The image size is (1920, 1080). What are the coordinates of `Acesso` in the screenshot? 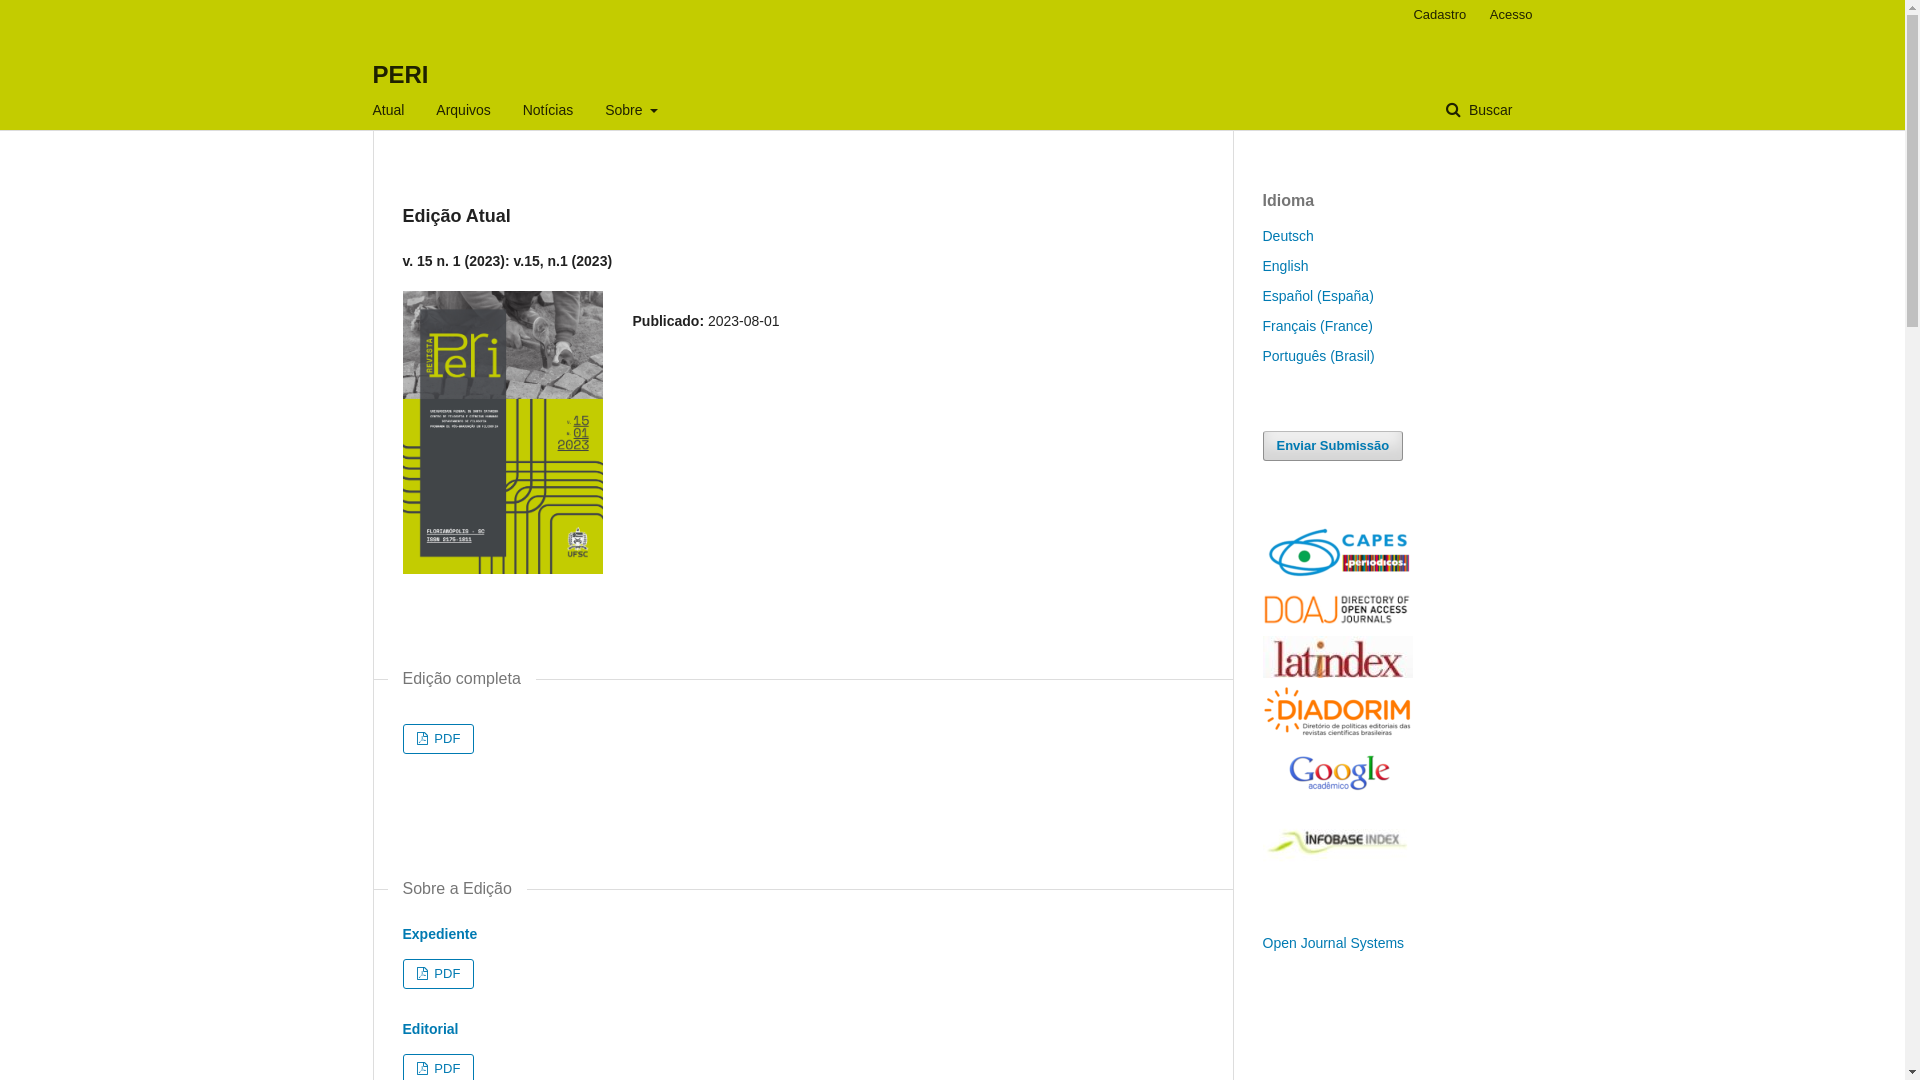 It's located at (1506, 15).